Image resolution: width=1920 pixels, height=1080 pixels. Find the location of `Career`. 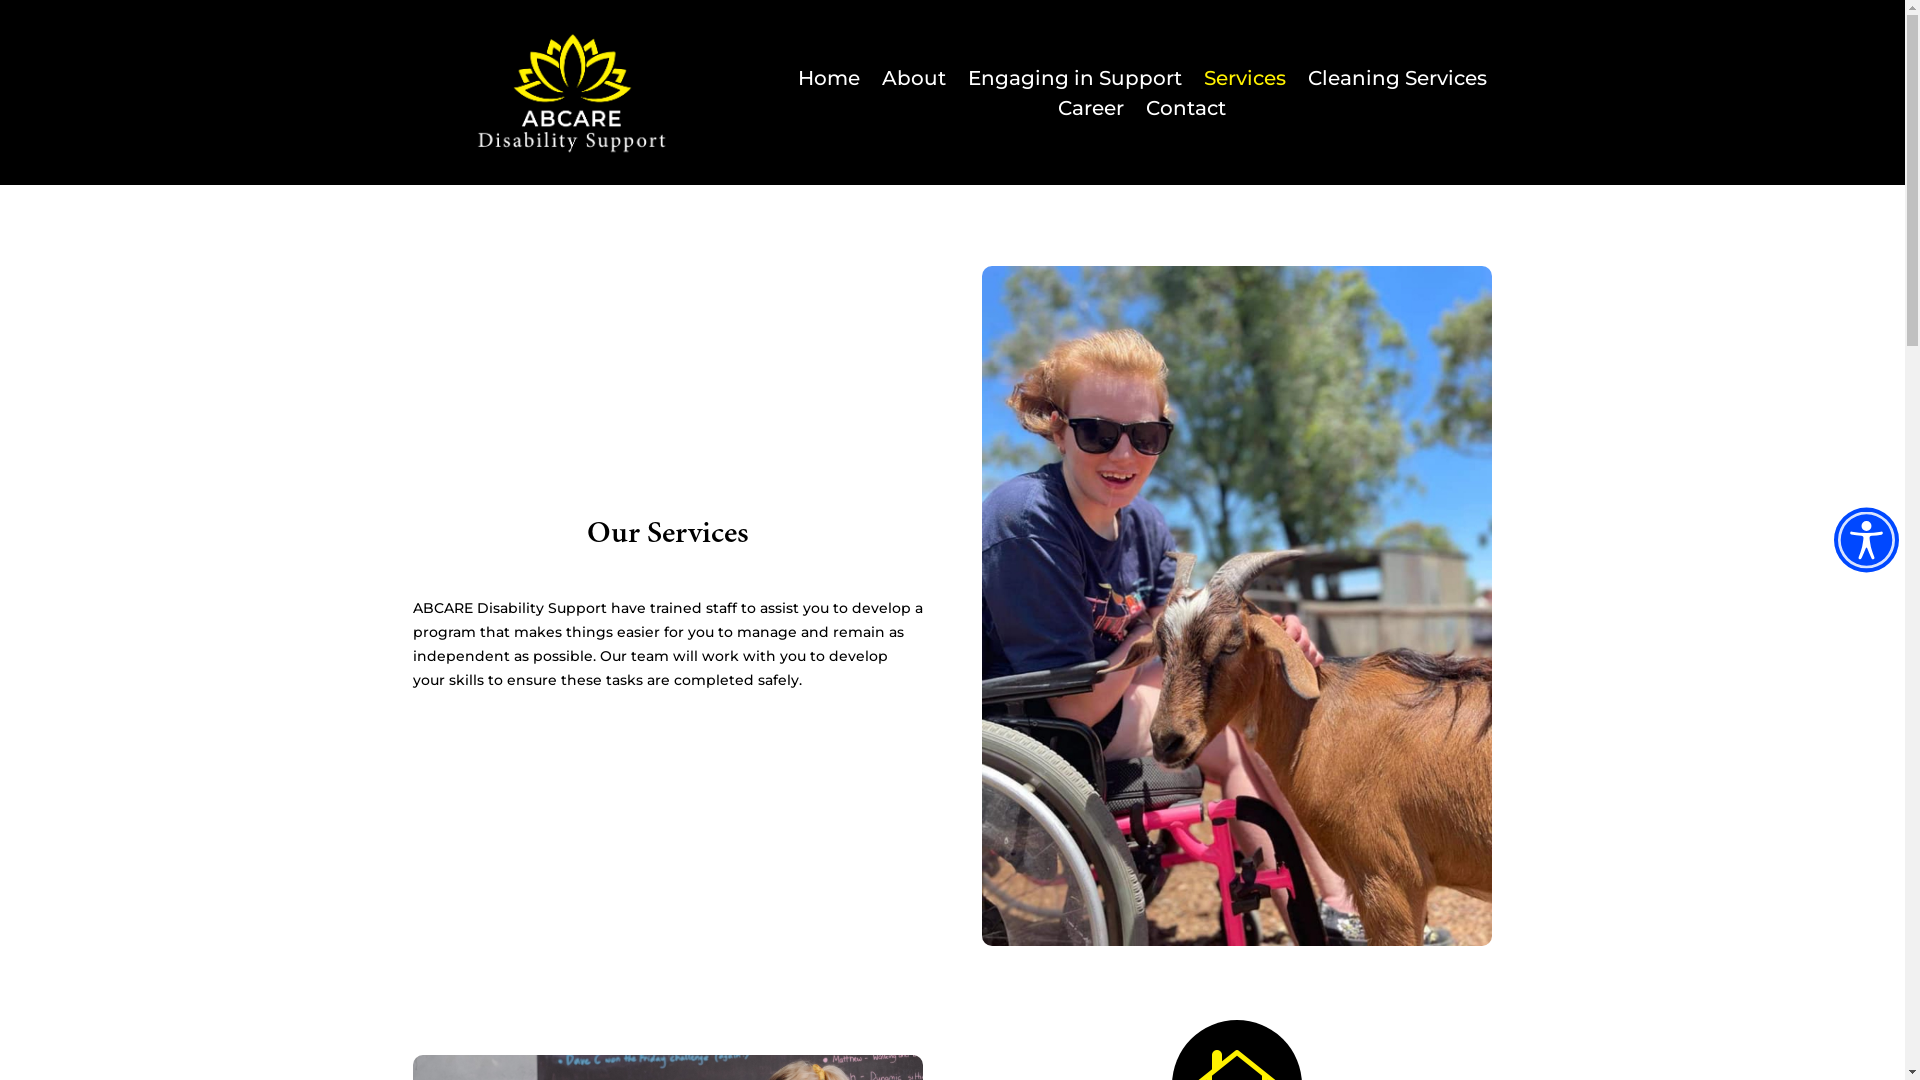

Career is located at coordinates (1091, 112).